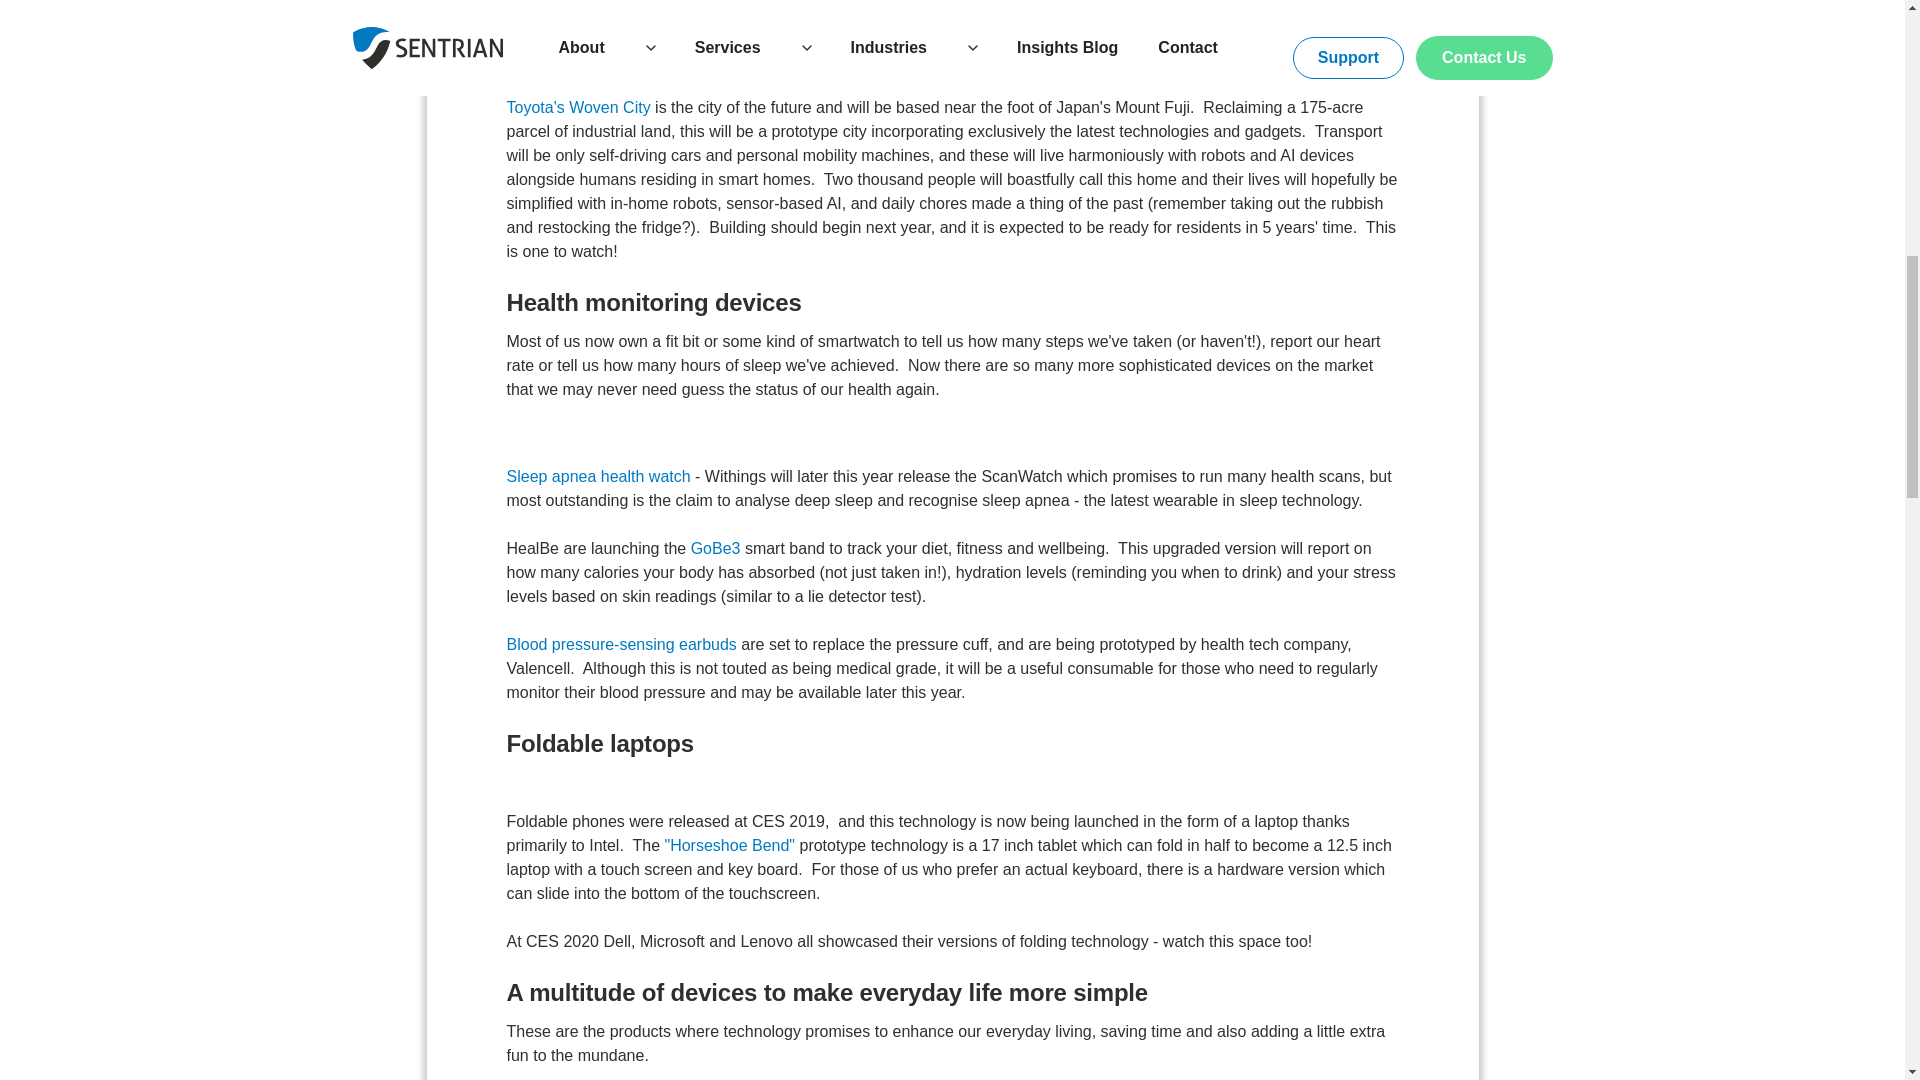 Image resolution: width=1920 pixels, height=1080 pixels. Describe the element at coordinates (729, 846) in the screenshot. I see `"Horseshoe Bend"` at that location.